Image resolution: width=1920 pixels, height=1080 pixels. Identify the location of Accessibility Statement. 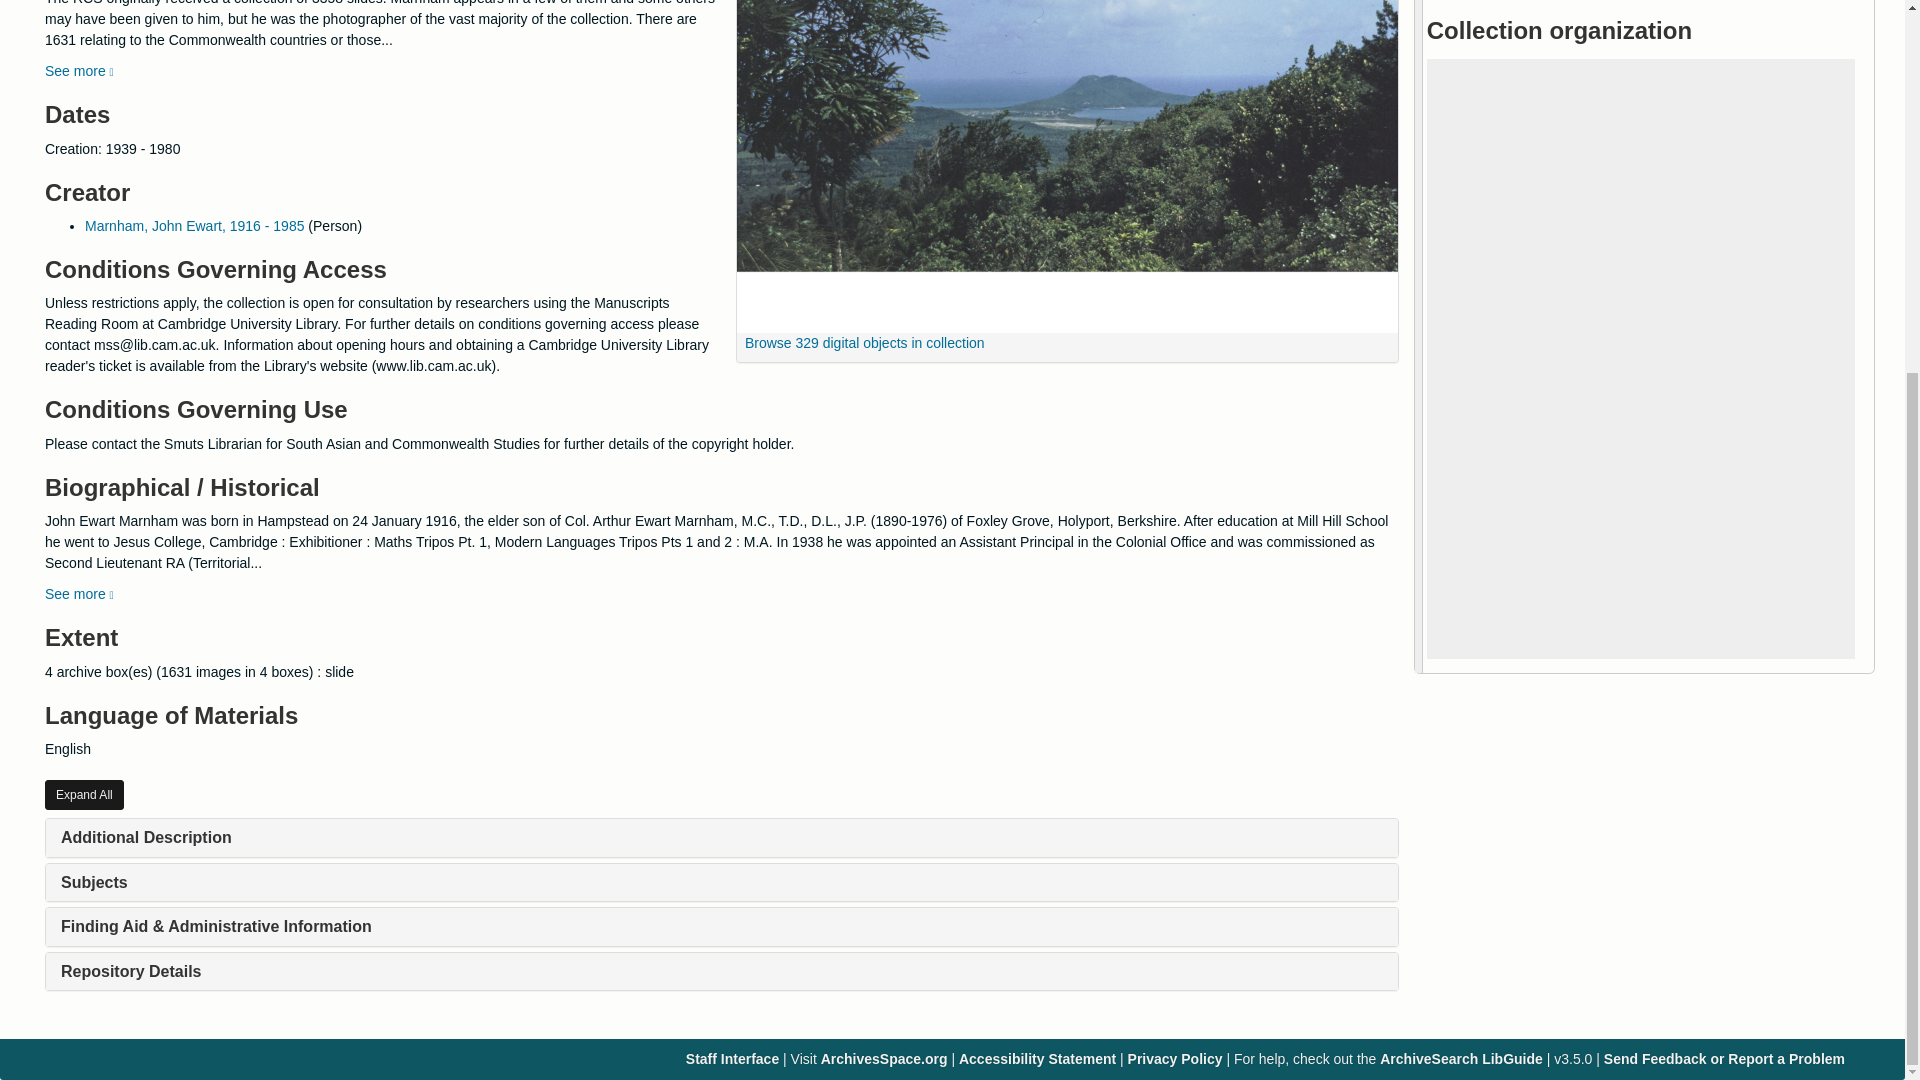
(1036, 1058).